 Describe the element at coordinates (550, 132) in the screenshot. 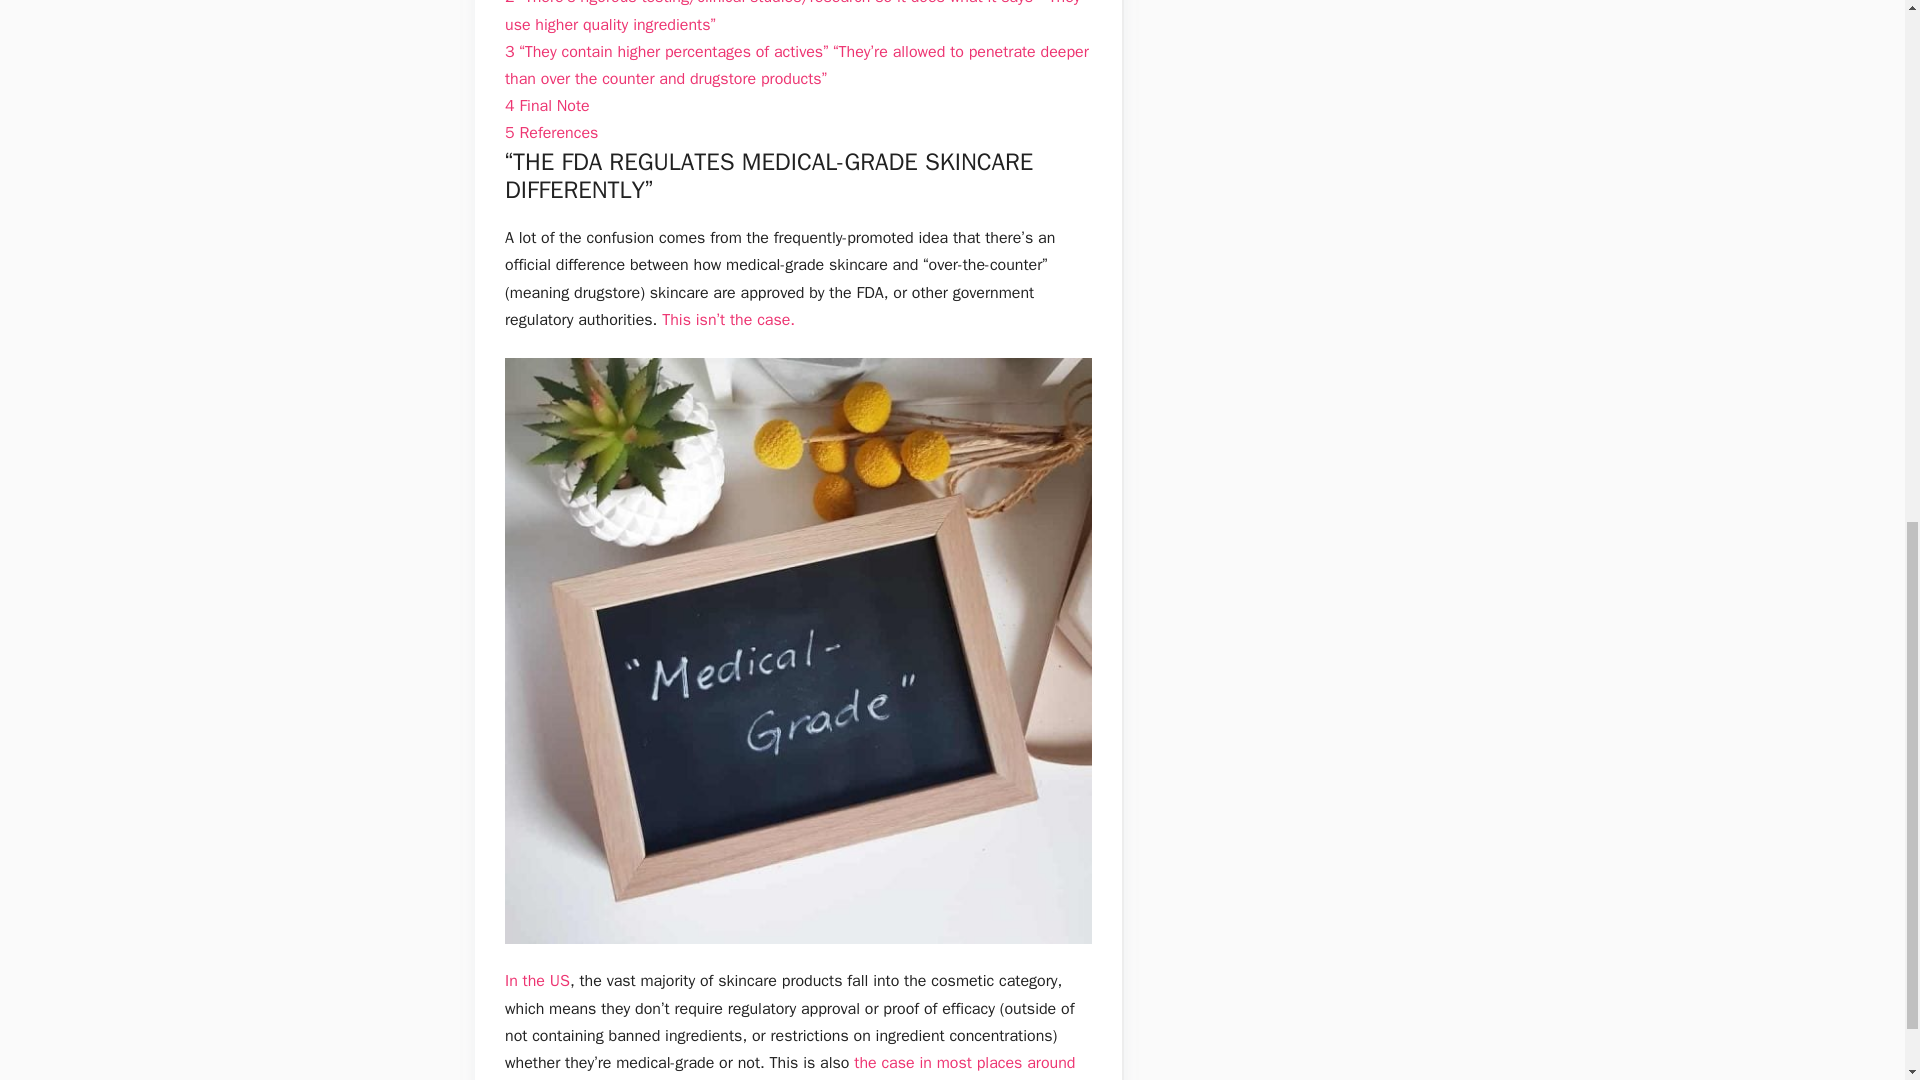

I see `5 References` at that location.